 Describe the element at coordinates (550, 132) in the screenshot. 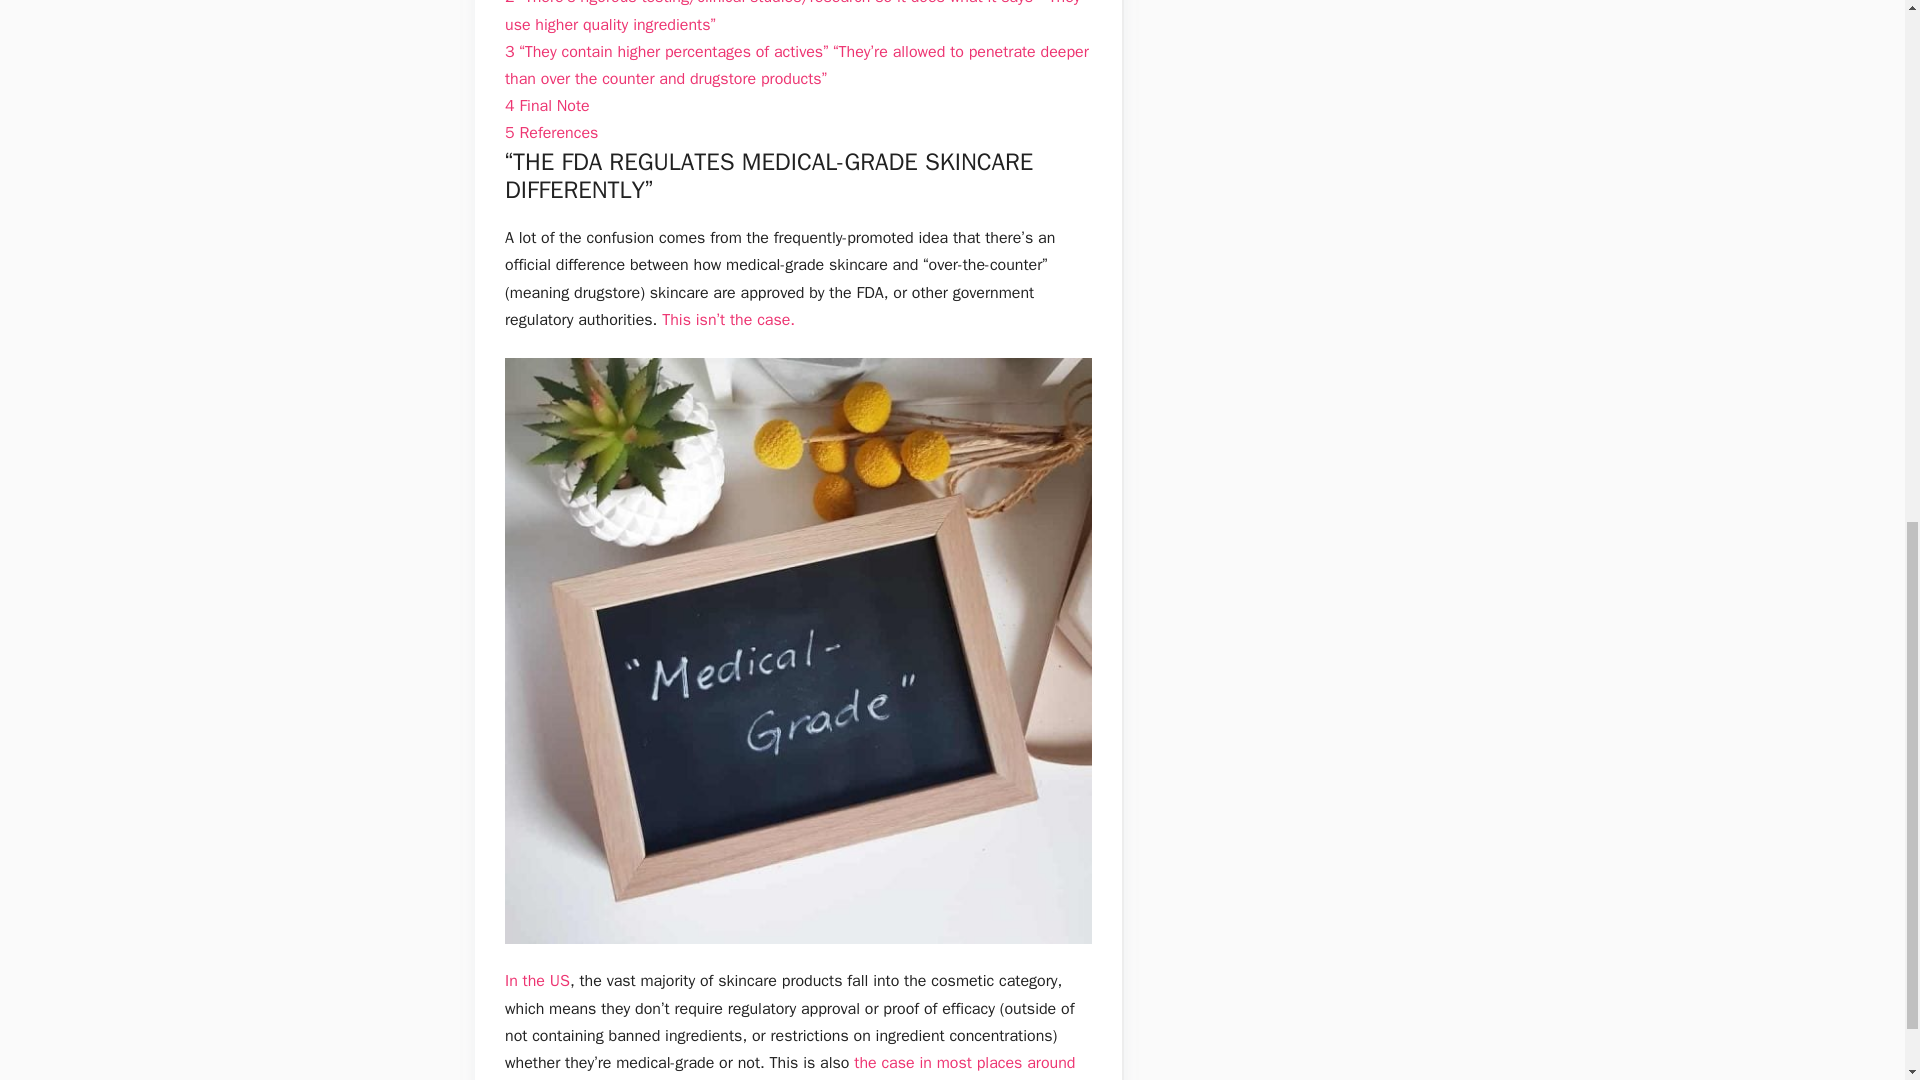

I see `5 References` at that location.